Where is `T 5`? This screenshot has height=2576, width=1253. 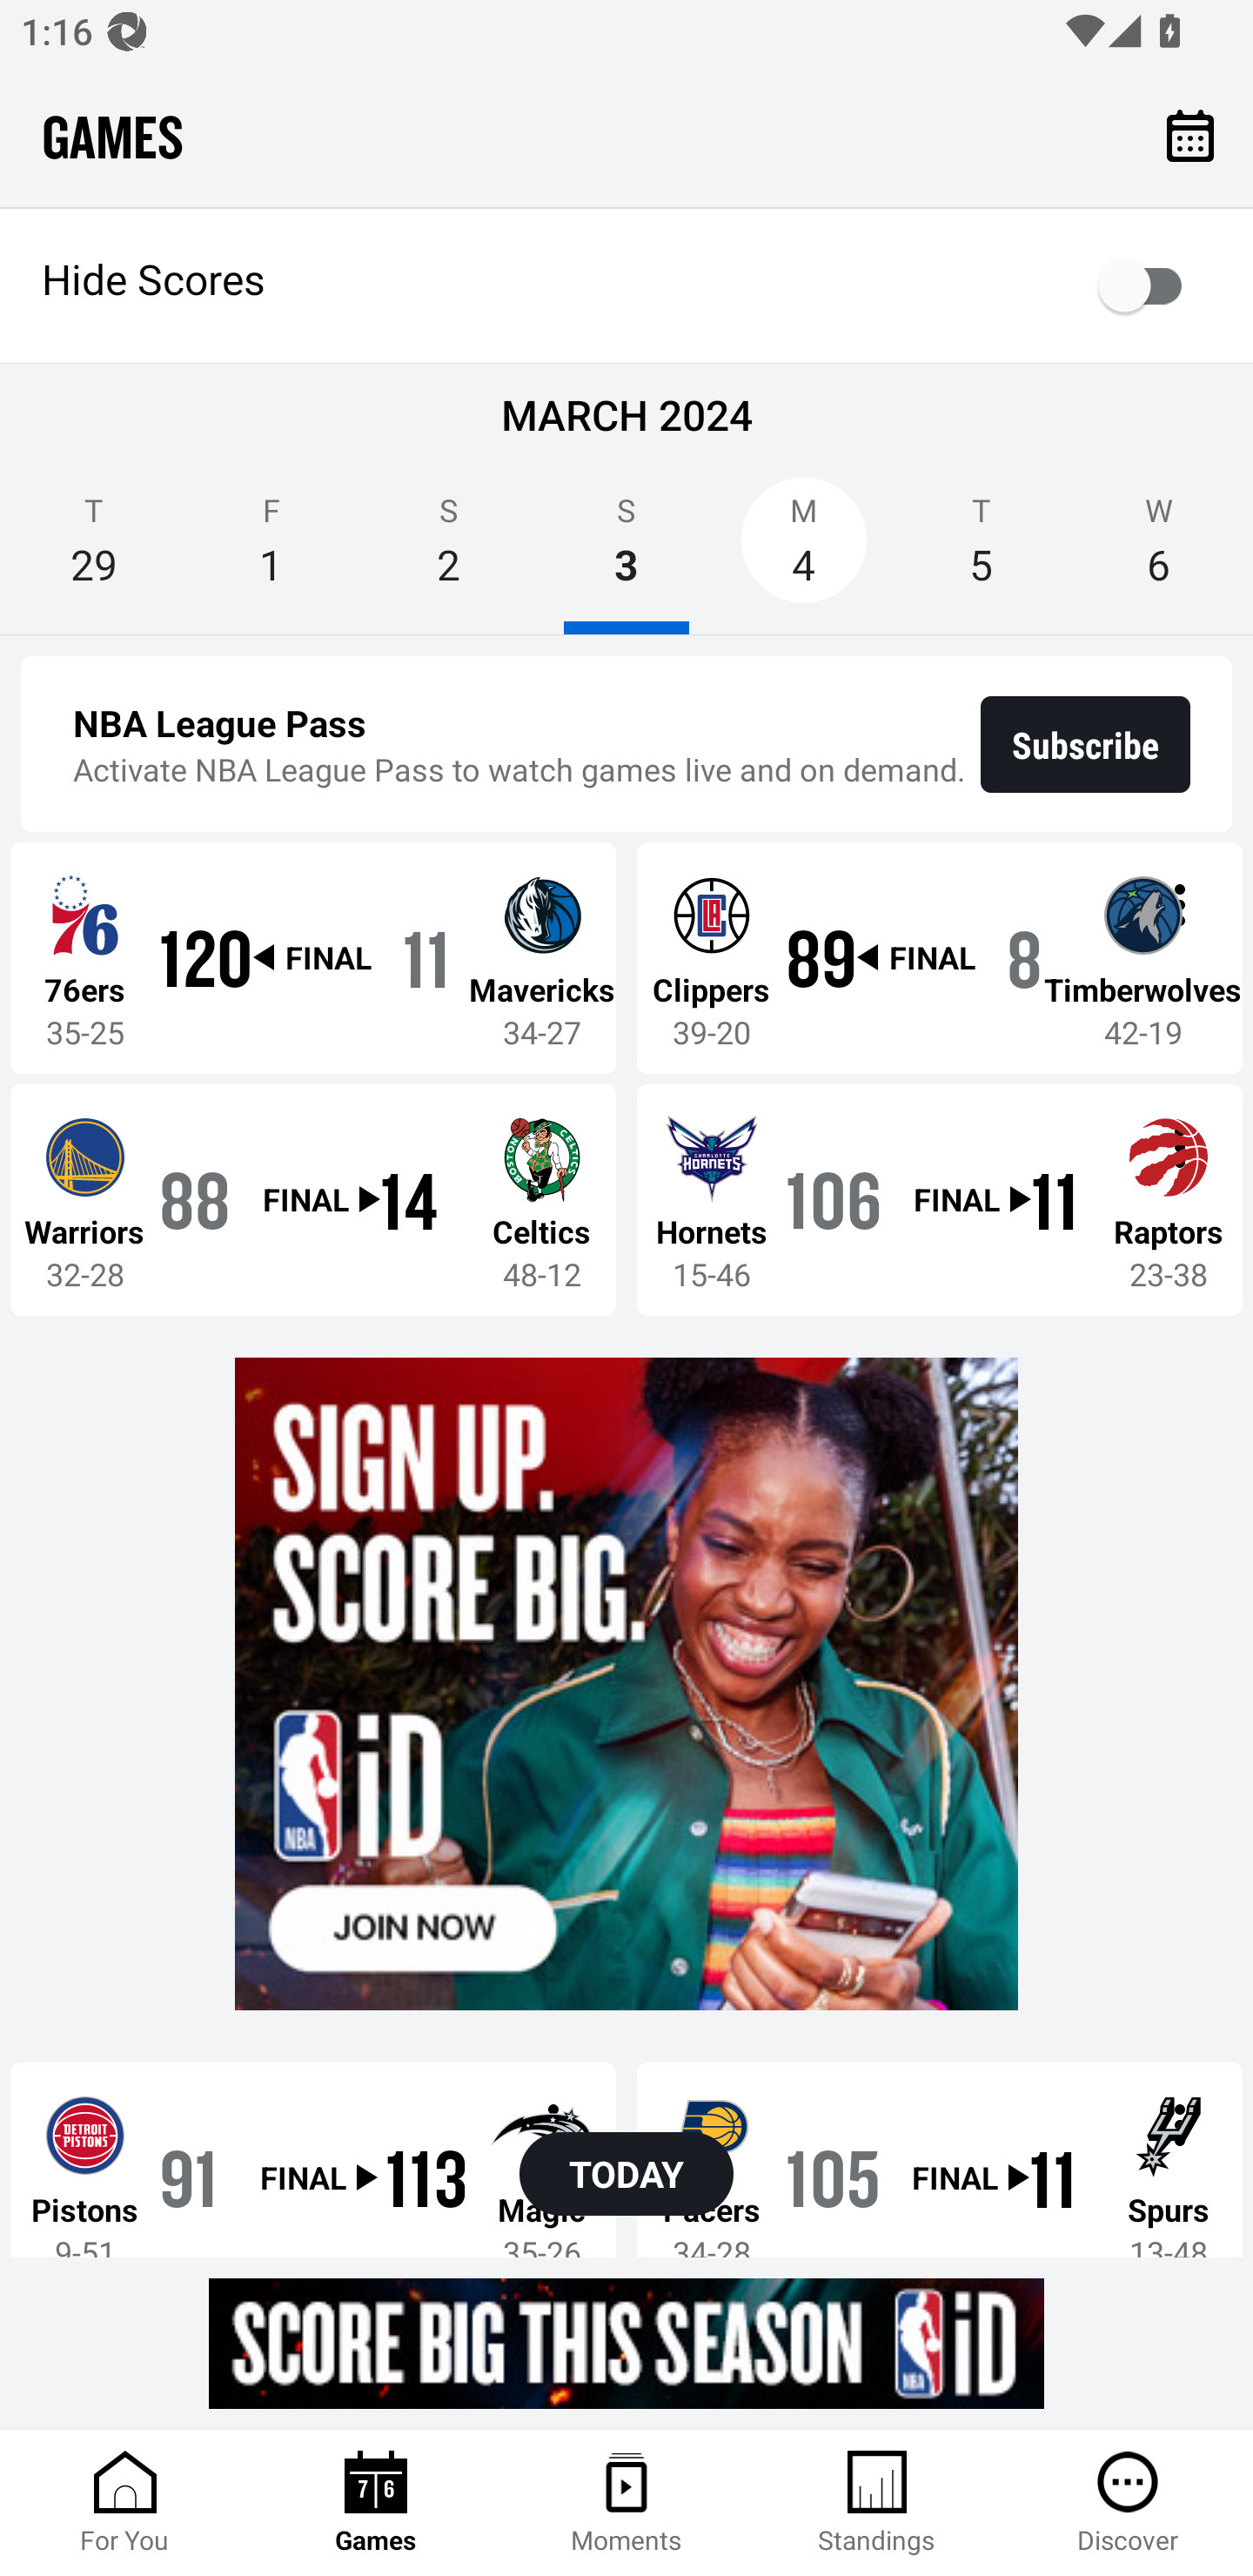
T 5 is located at coordinates (981, 550).